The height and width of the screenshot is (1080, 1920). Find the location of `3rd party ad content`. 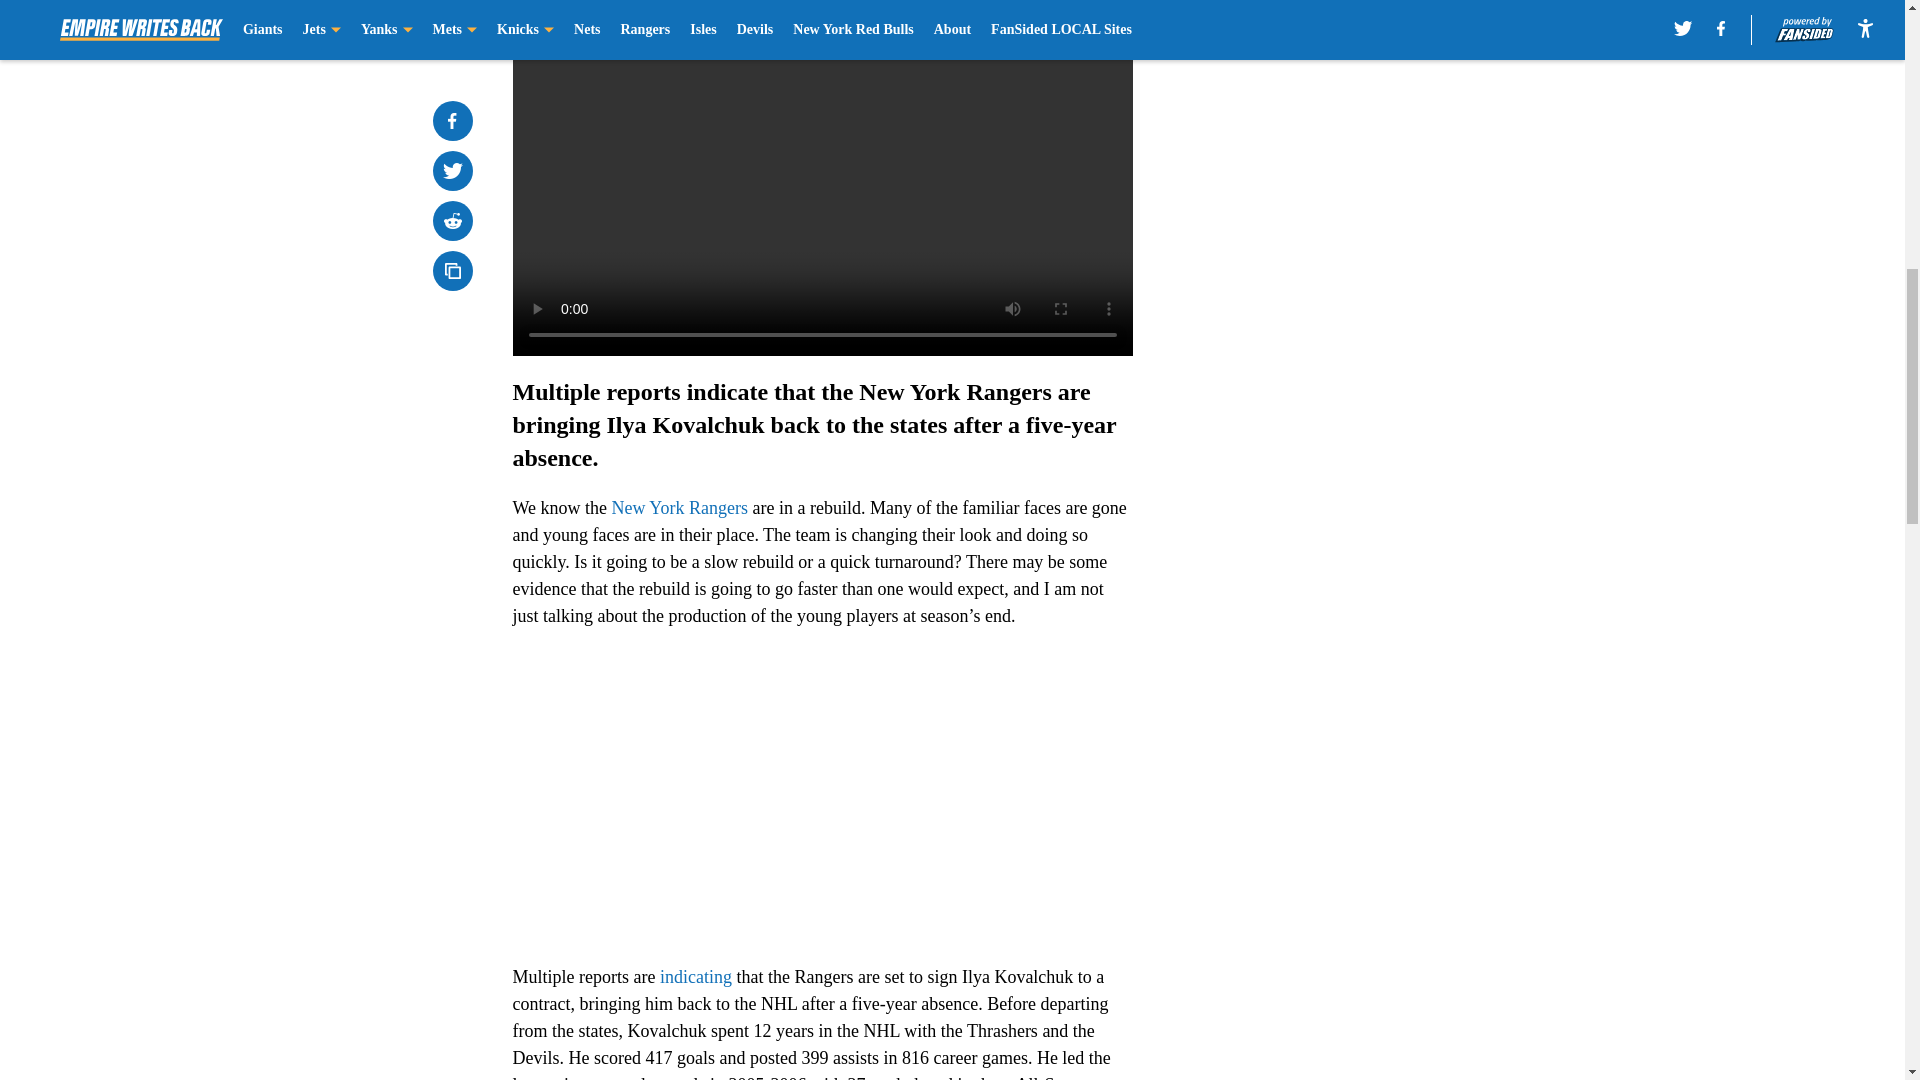

3rd party ad content is located at coordinates (1382, 132).